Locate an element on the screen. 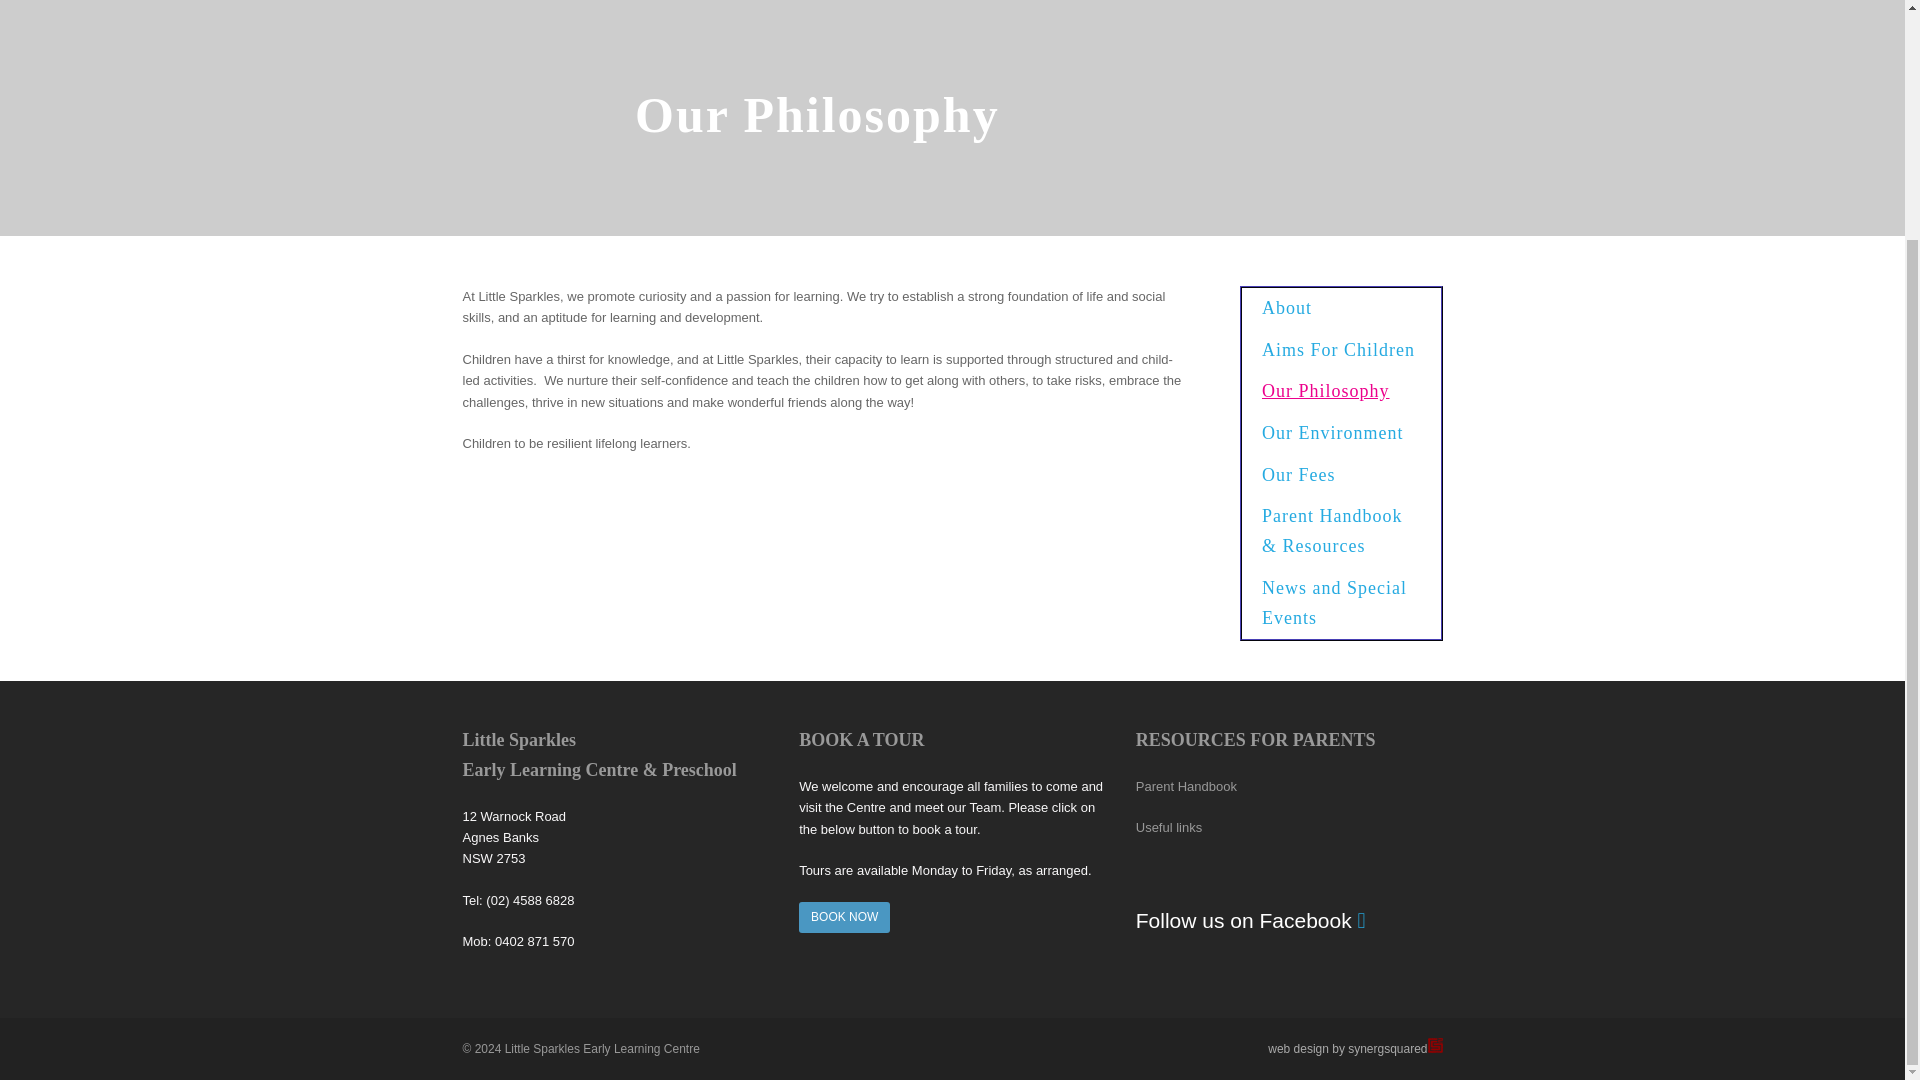 The image size is (1920, 1080). About is located at coordinates (1342, 309).